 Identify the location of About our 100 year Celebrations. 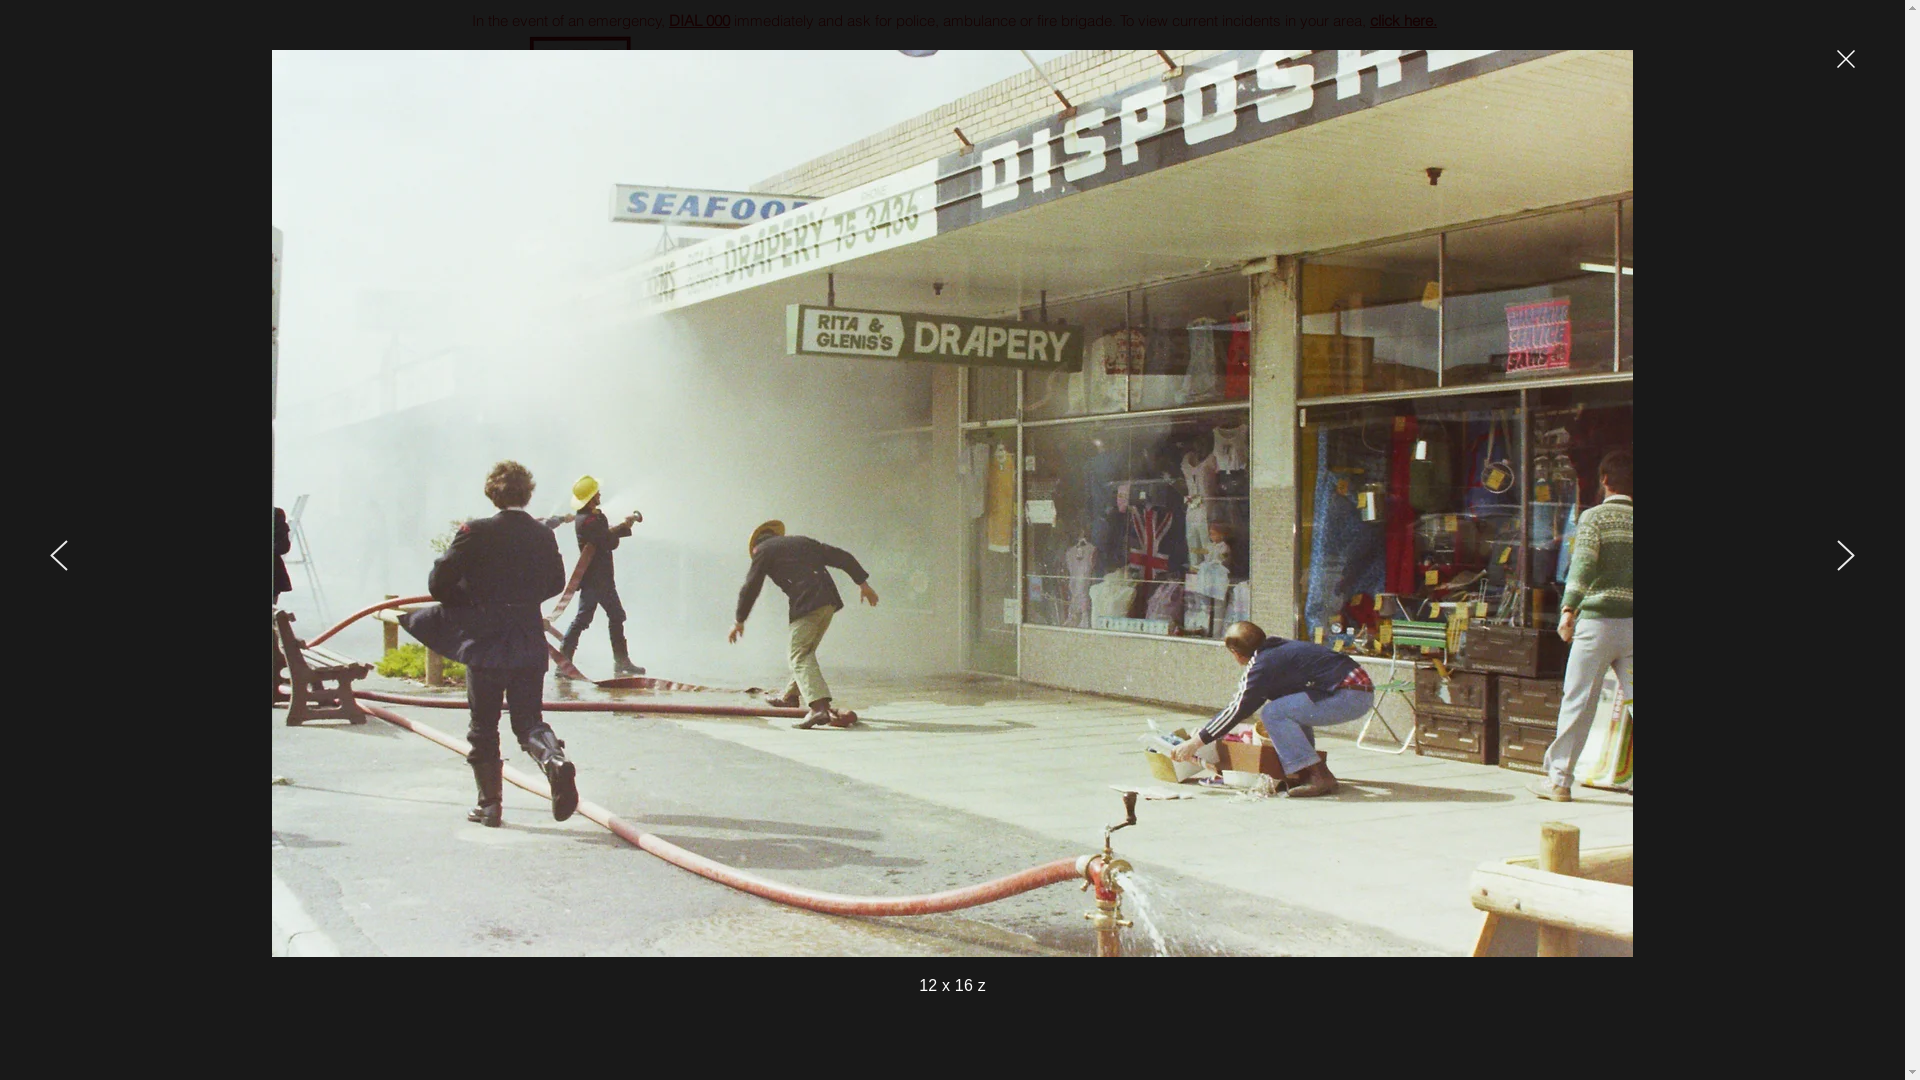
(900, 174).